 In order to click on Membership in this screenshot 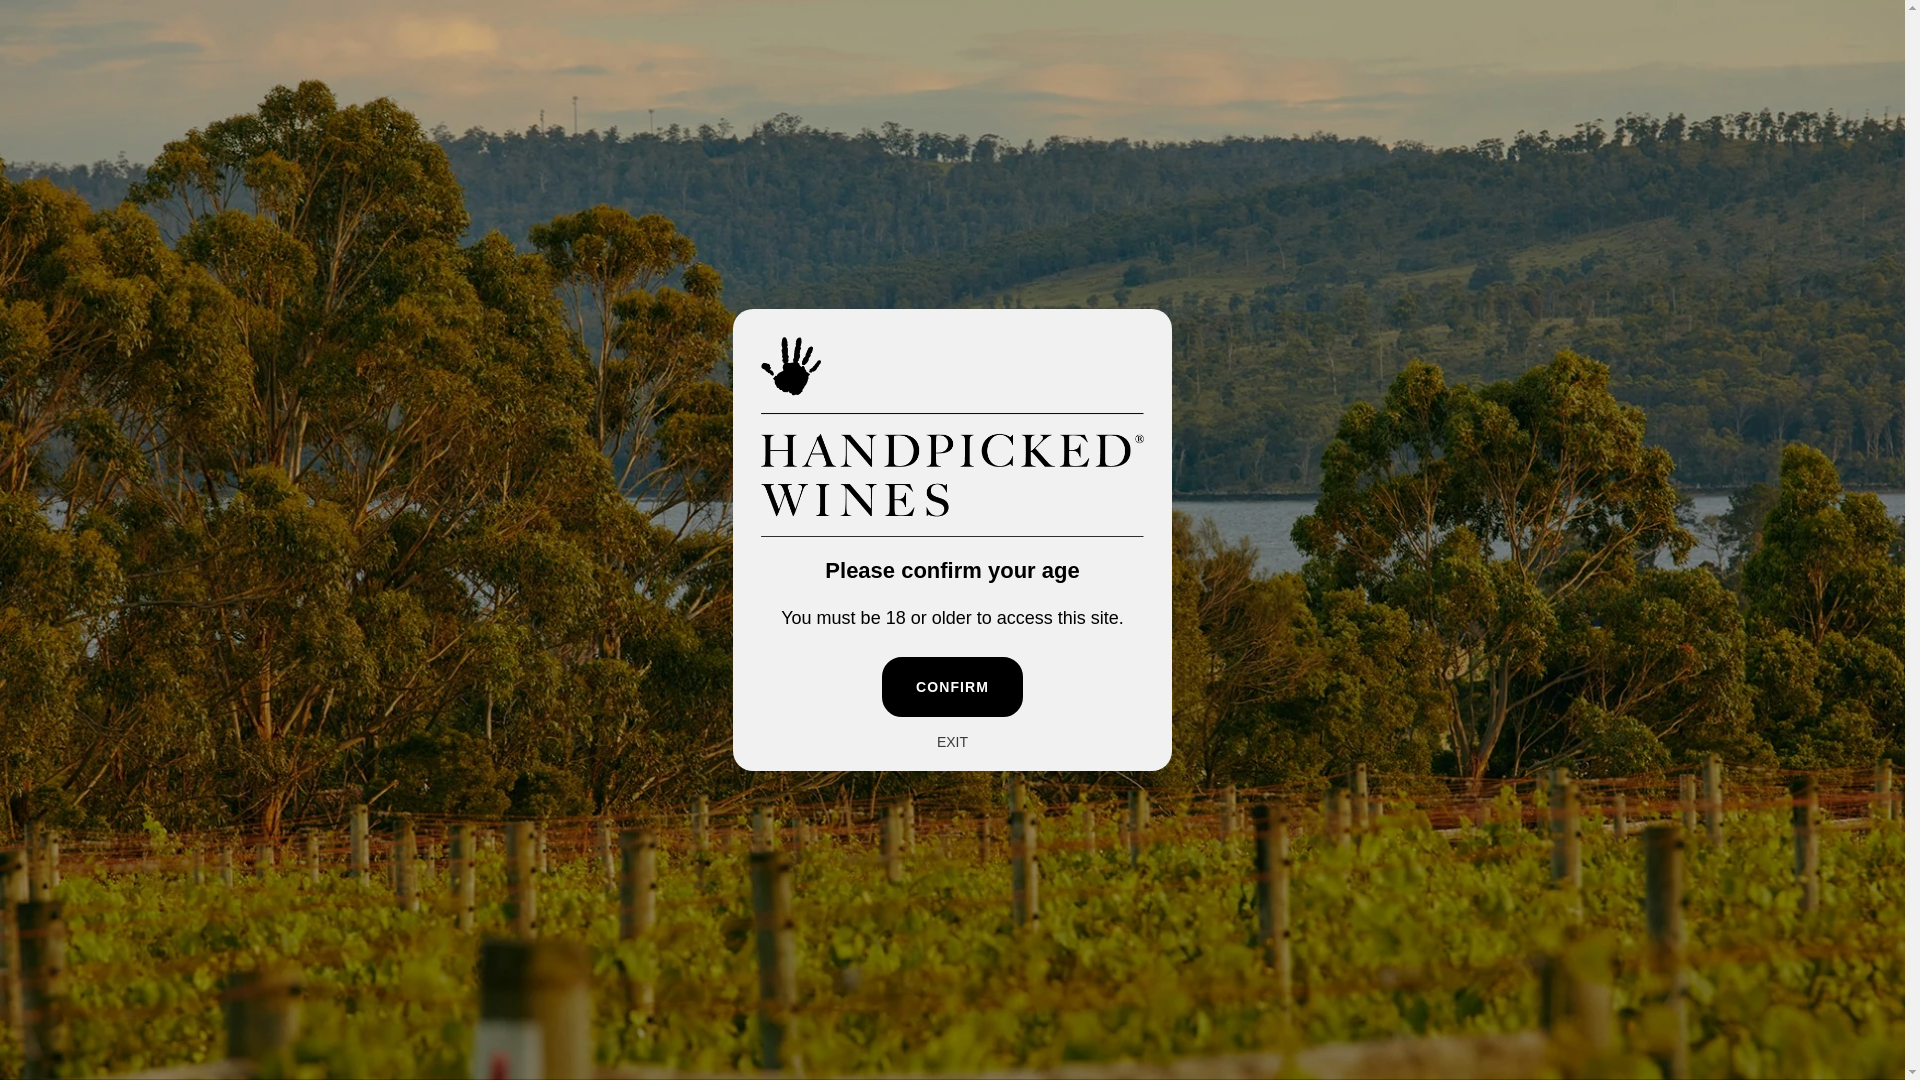, I will do `click(336, 102)`.